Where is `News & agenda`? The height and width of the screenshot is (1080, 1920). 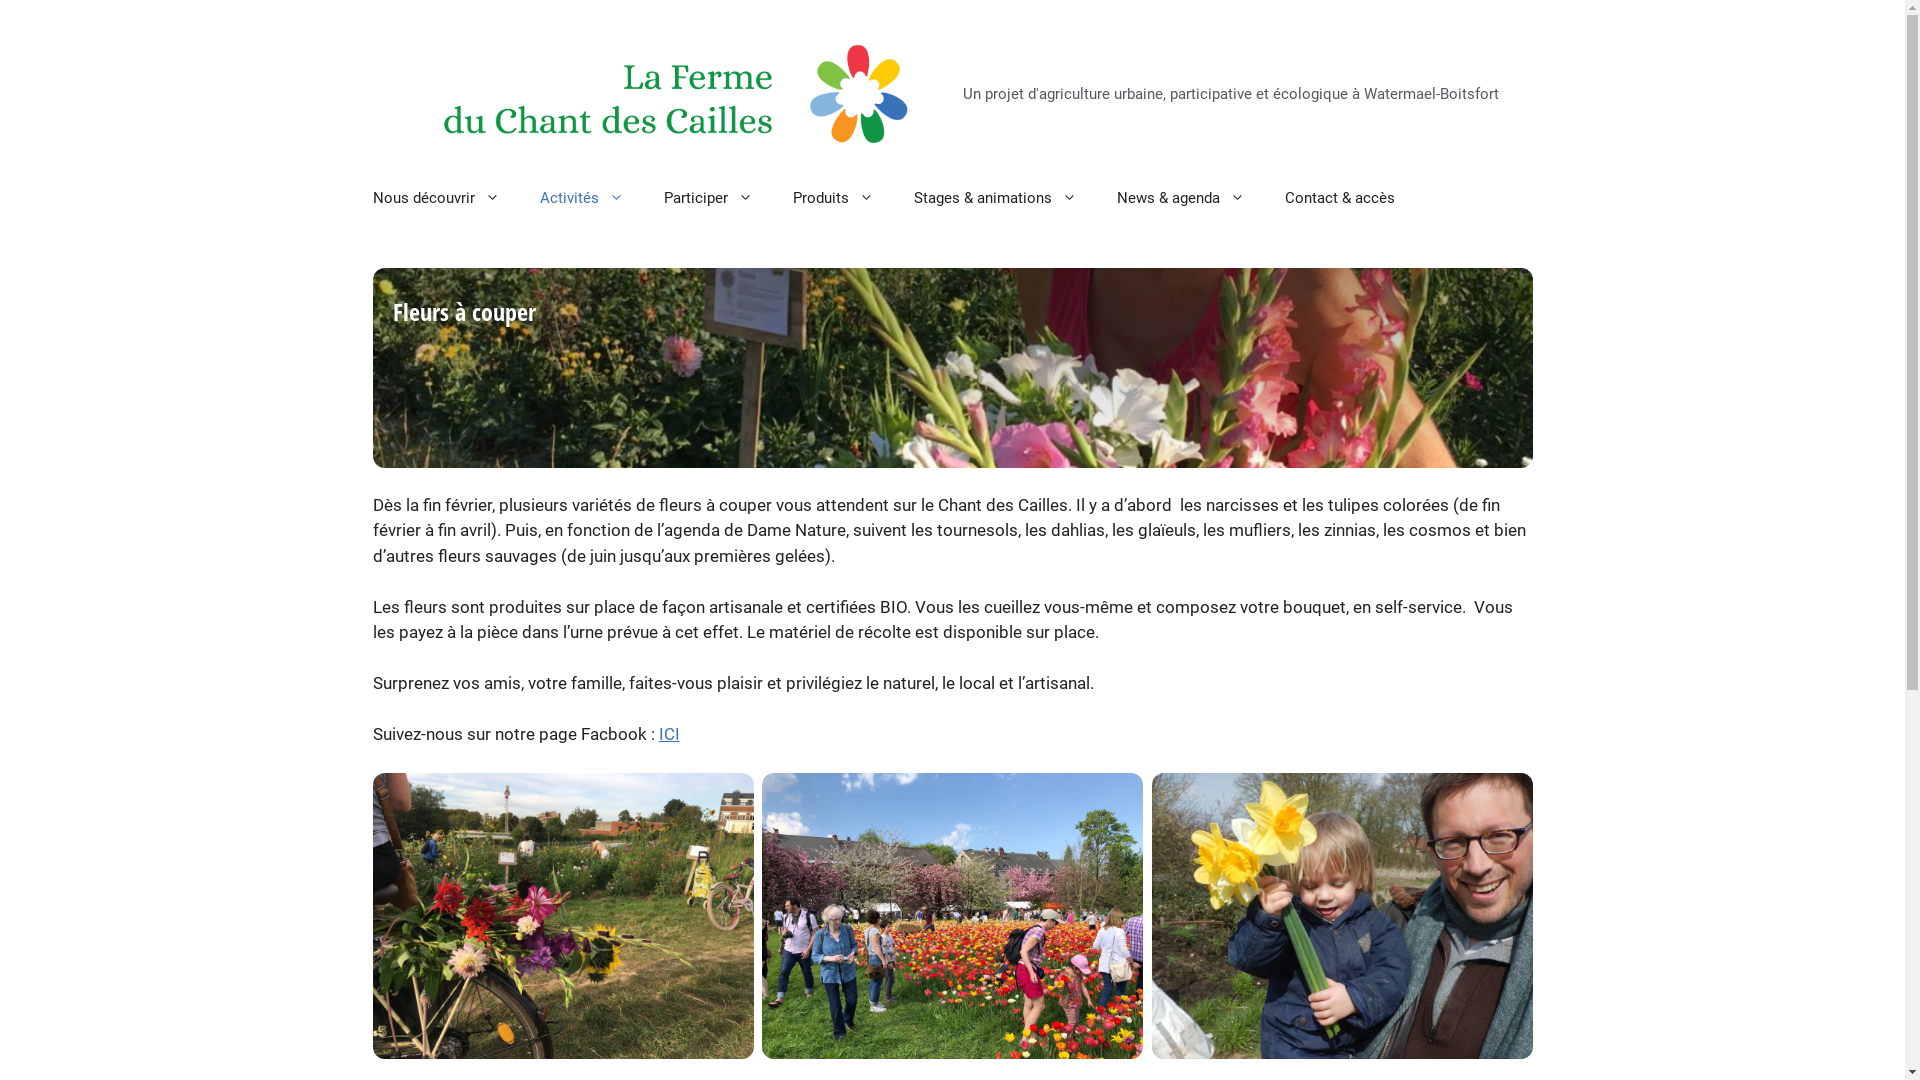 News & agenda is located at coordinates (1180, 198).